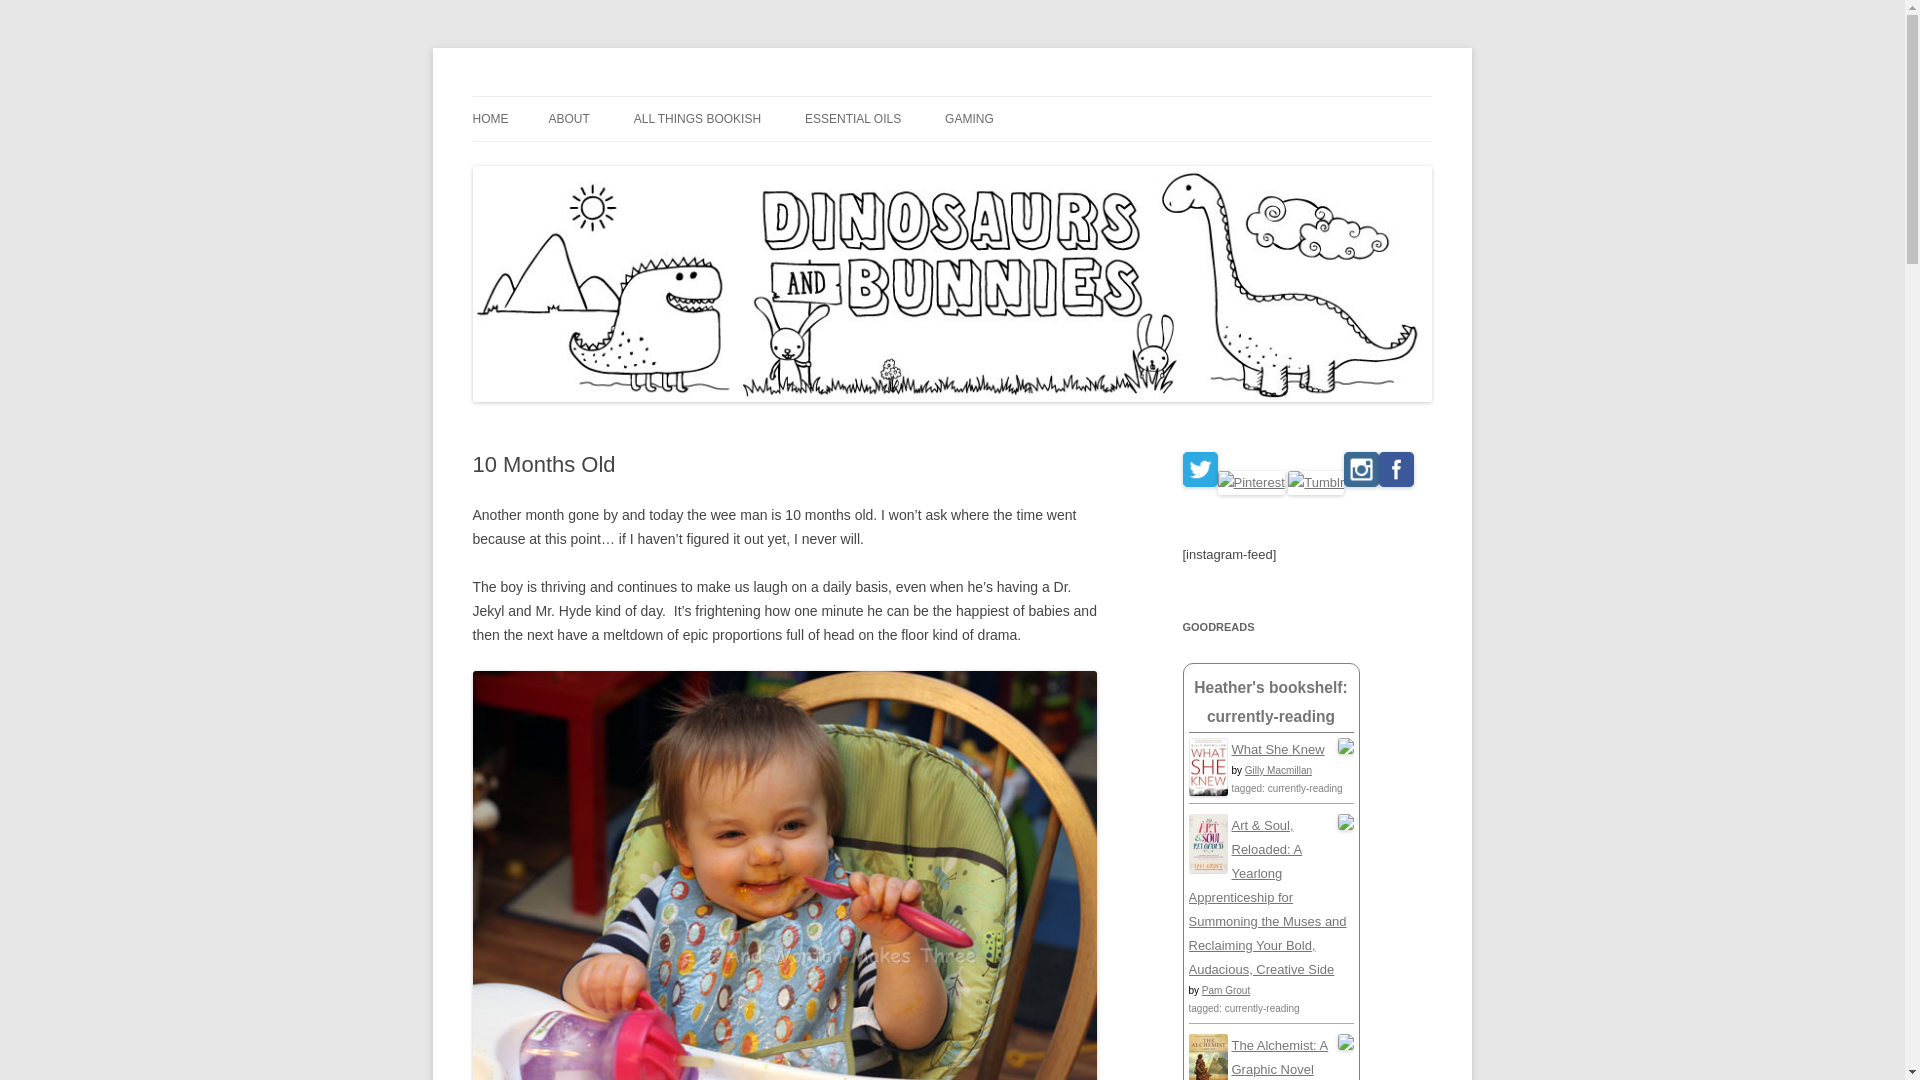 Image resolution: width=1920 pixels, height=1080 pixels. What do you see at coordinates (568, 119) in the screenshot?
I see `ABOUT` at bounding box center [568, 119].